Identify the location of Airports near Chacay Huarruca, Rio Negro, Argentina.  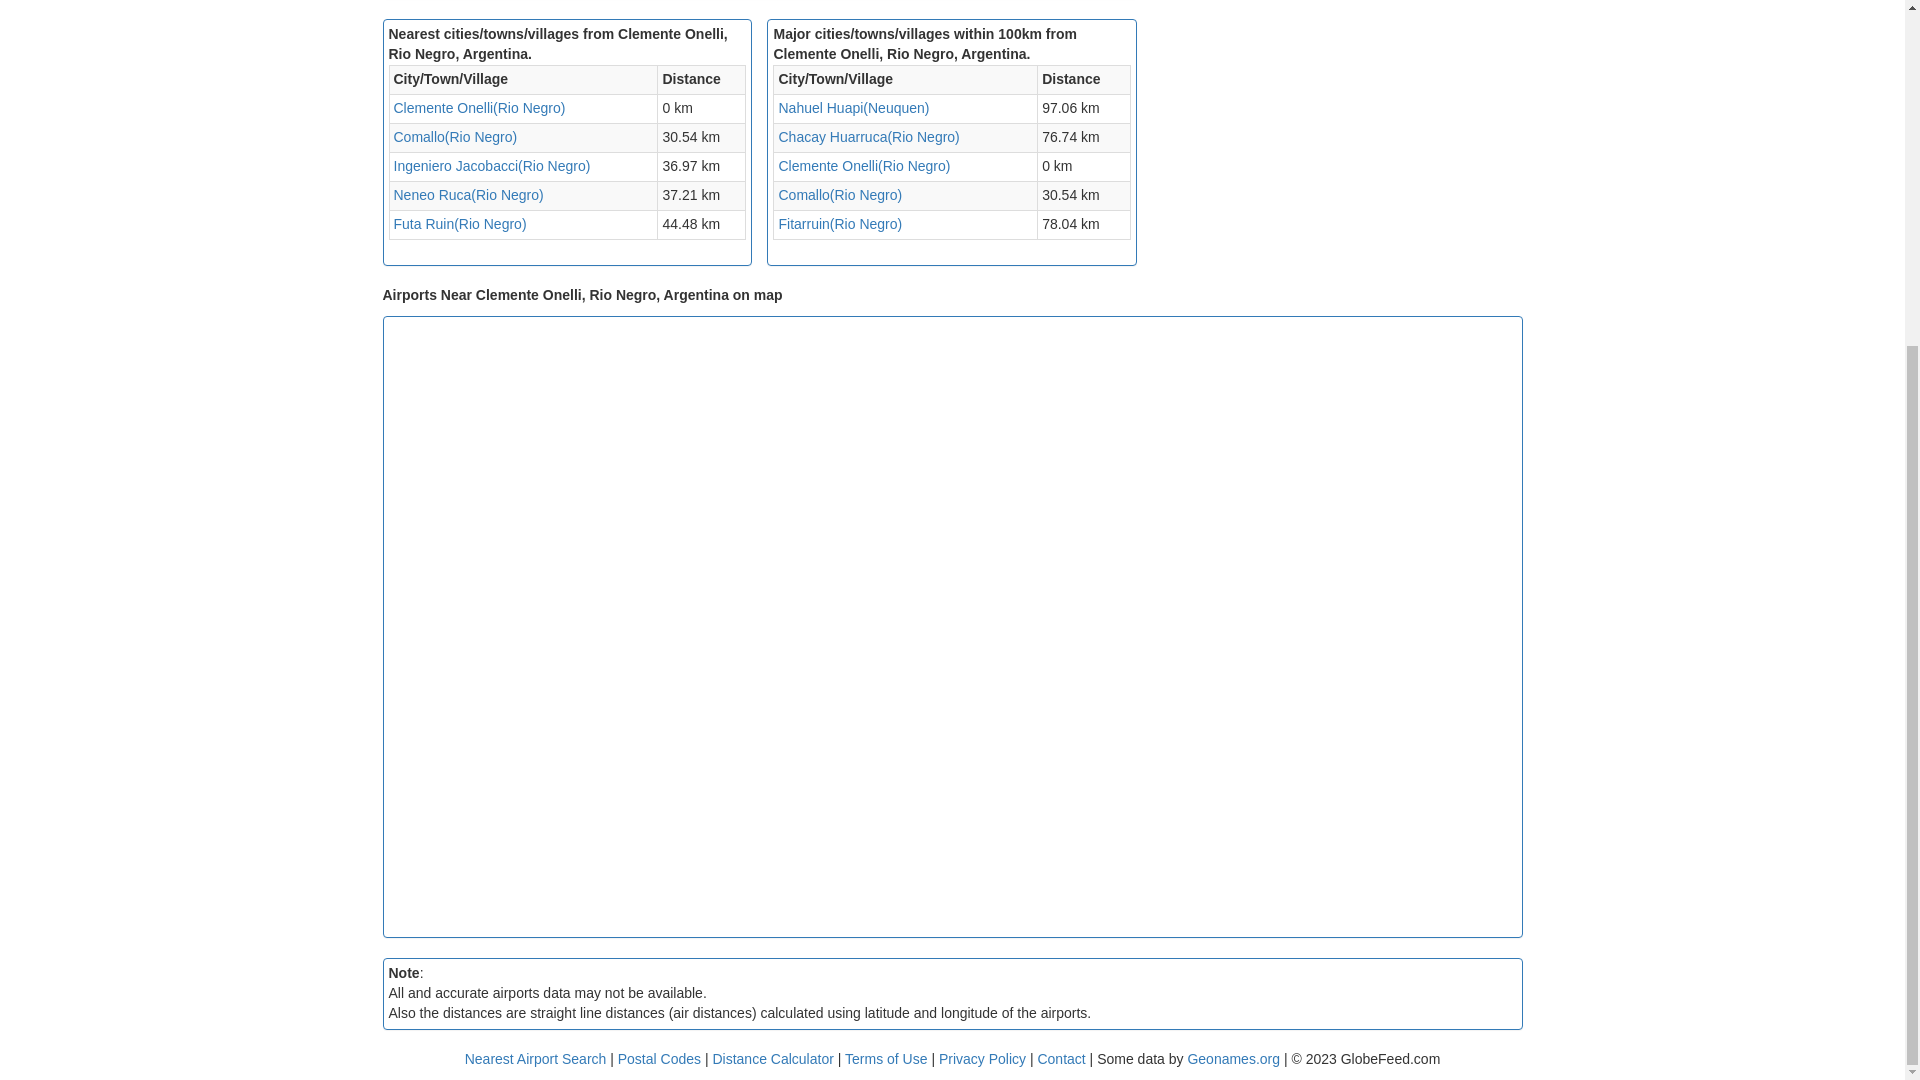
(868, 136).